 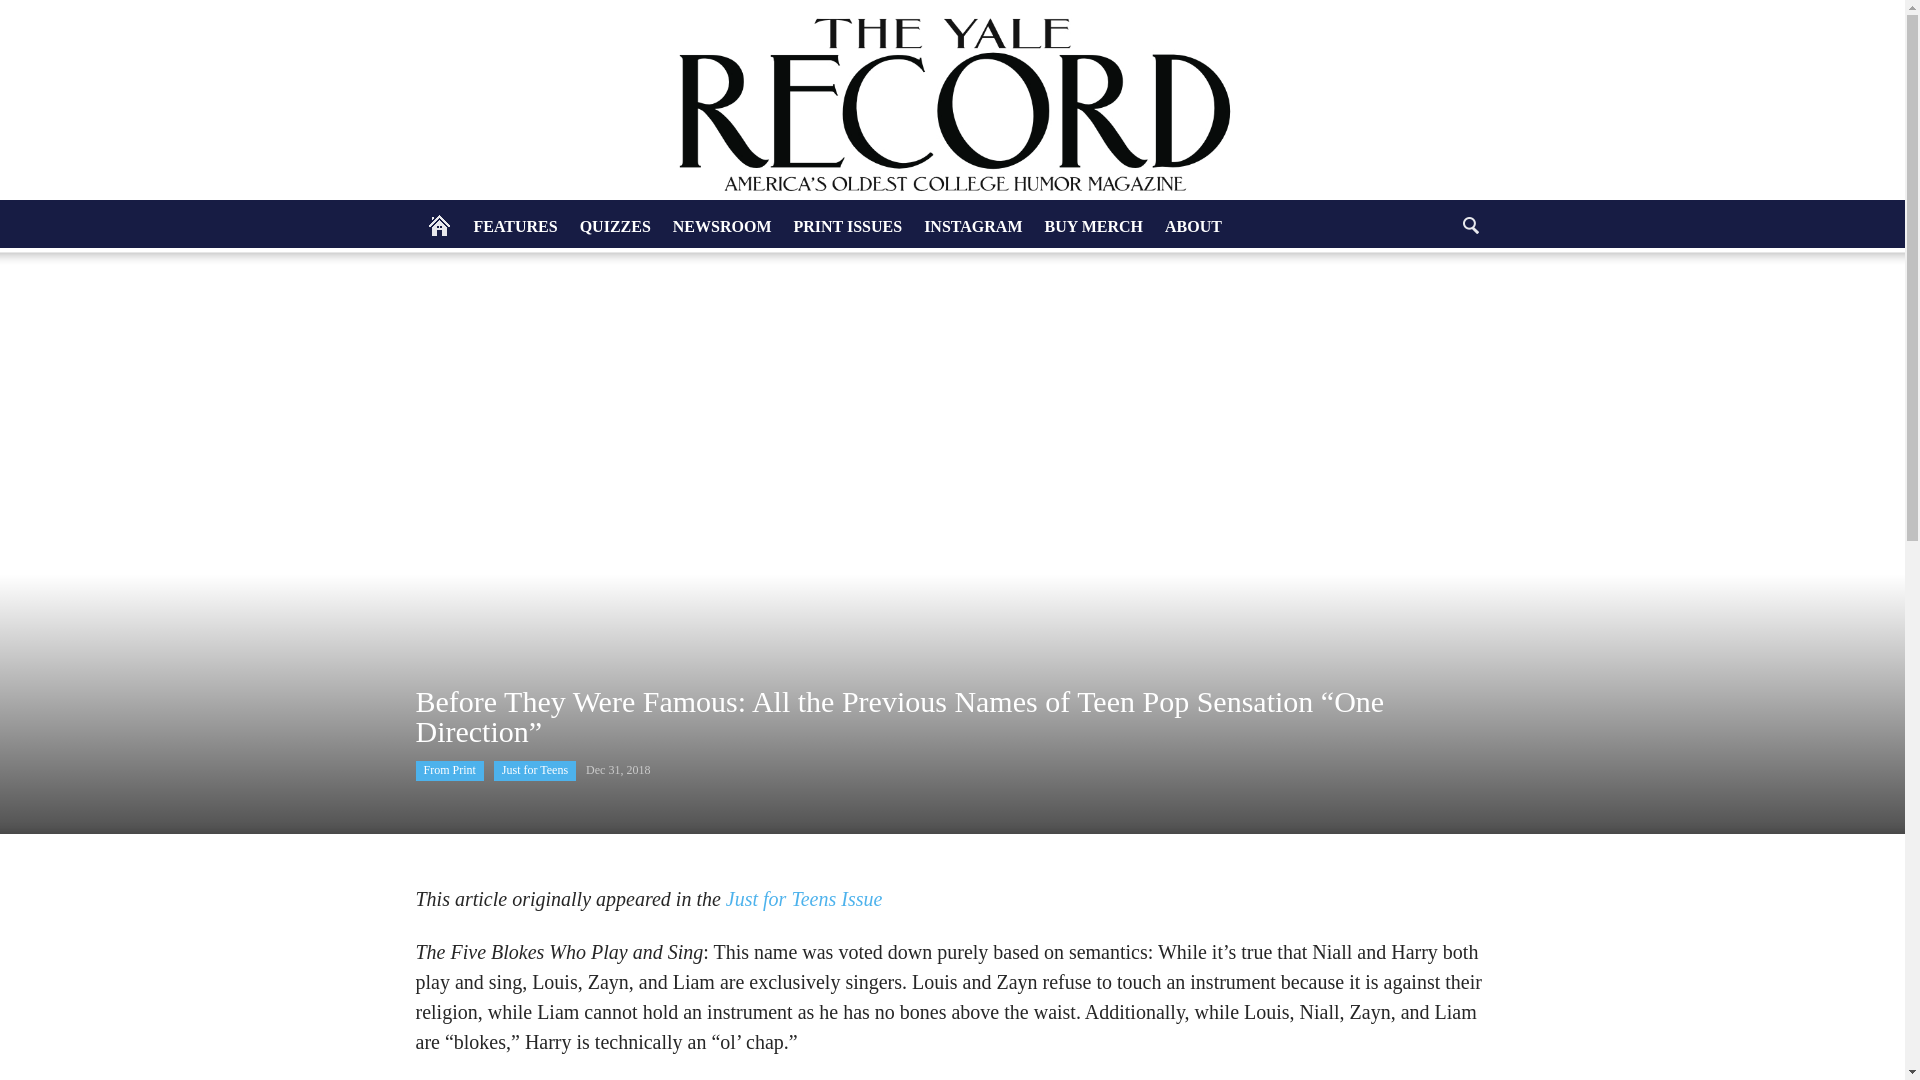 What do you see at coordinates (1192, 225) in the screenshot?
I see `ABOUT` at bounding box center [1192, 225].